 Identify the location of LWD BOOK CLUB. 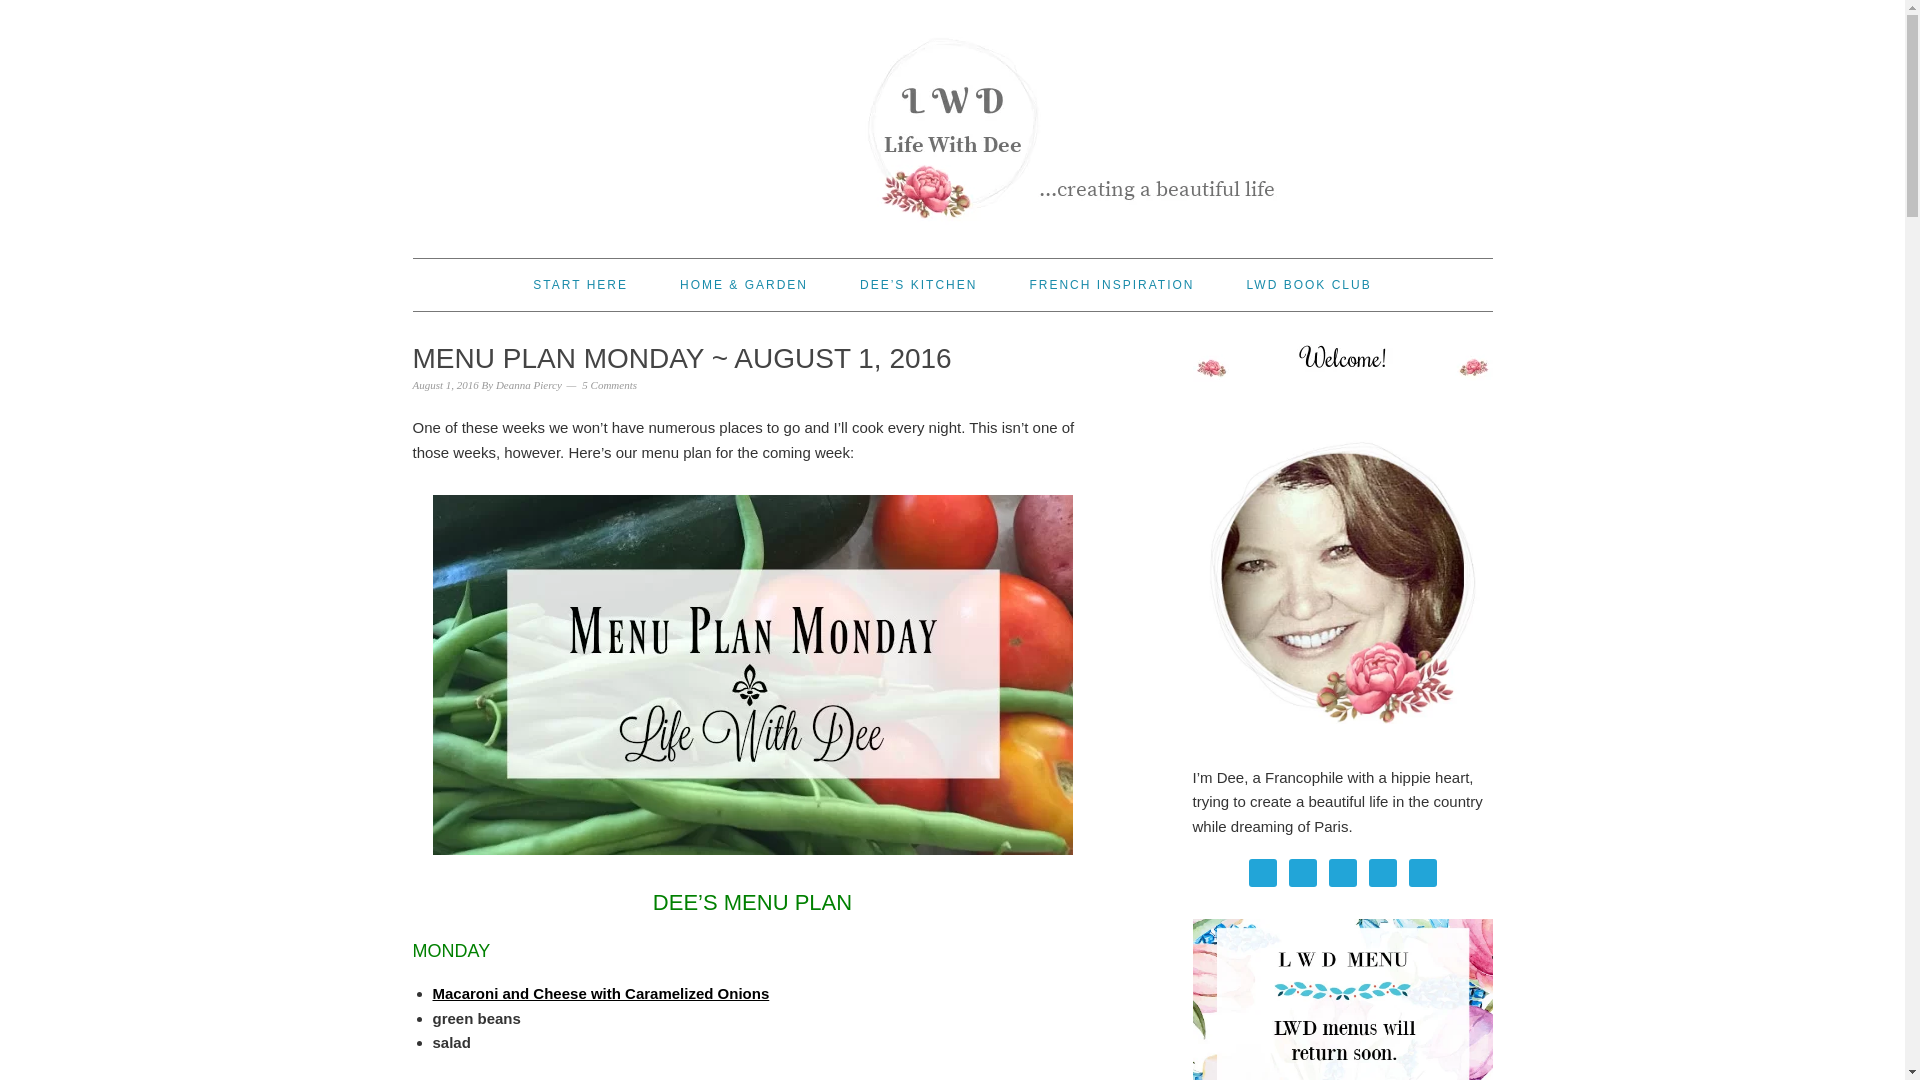
(1309, 285).